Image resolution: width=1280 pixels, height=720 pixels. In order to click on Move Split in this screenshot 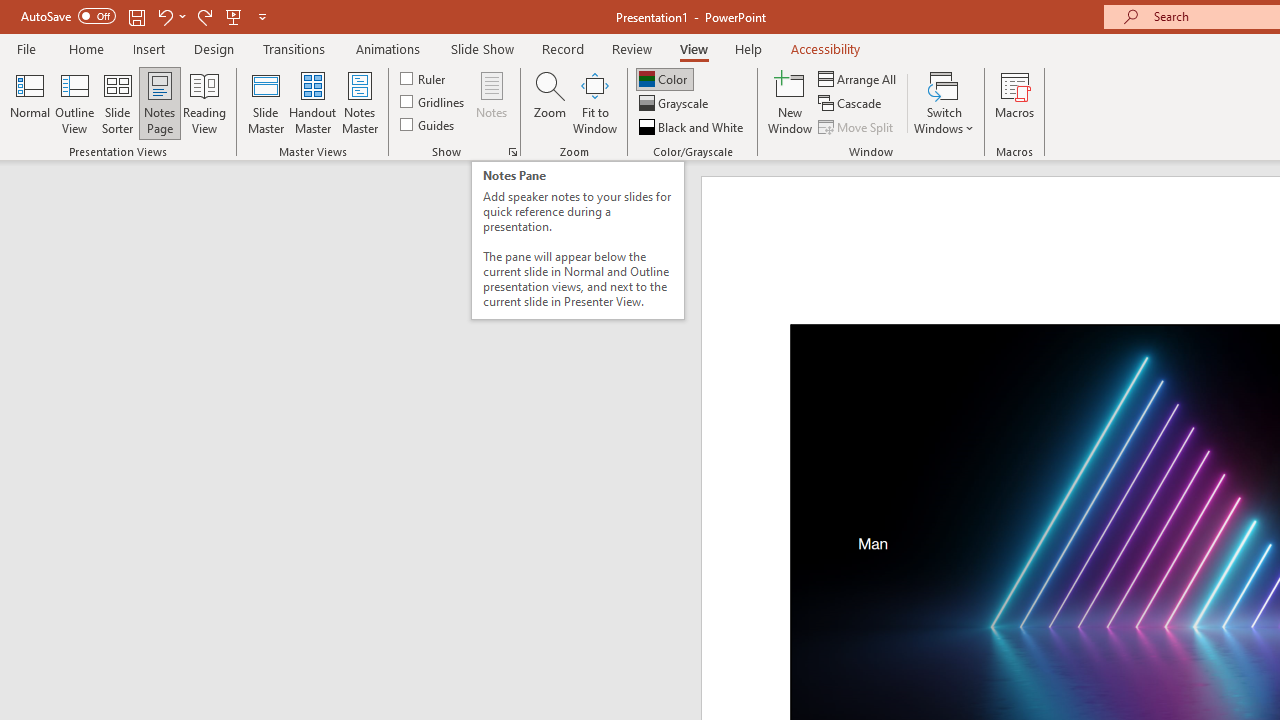, I will do `click(857, 126)`.